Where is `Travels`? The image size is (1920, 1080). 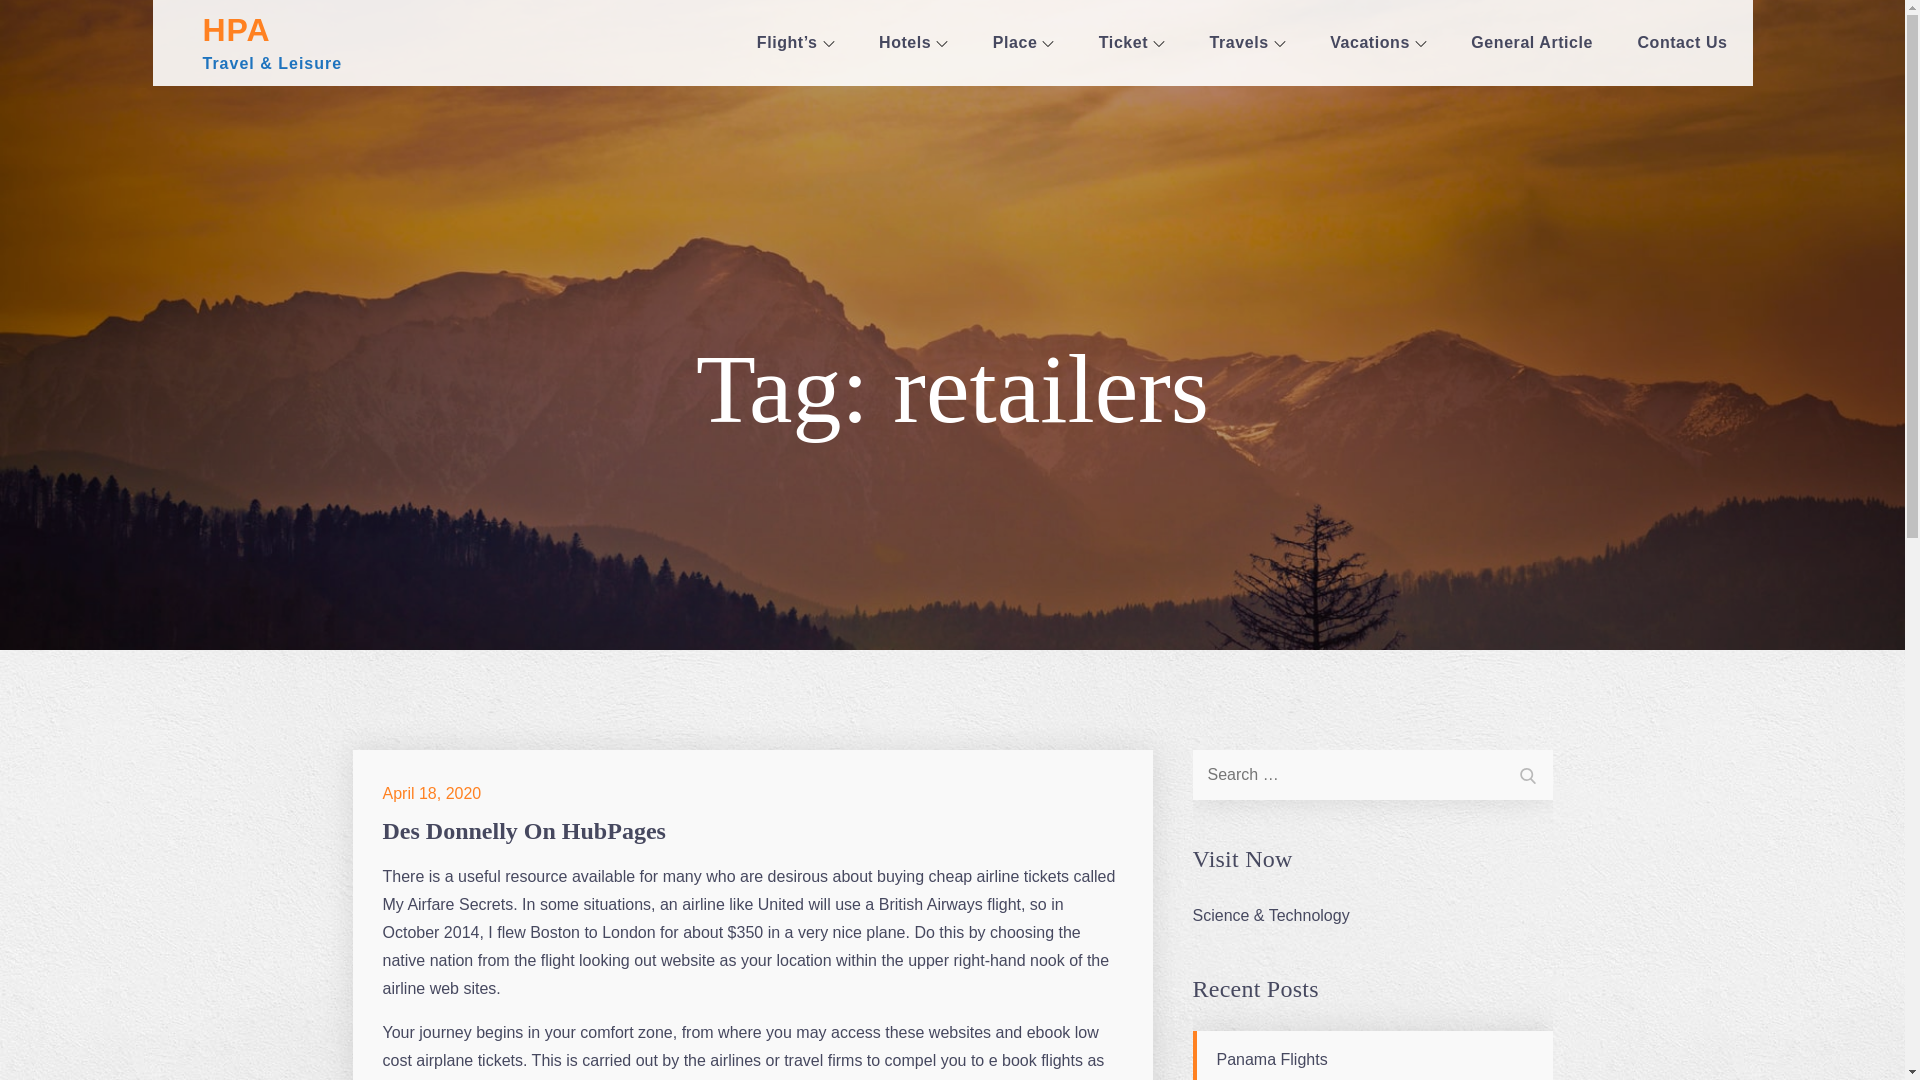 Travels is located at coordinates (1248, 43).